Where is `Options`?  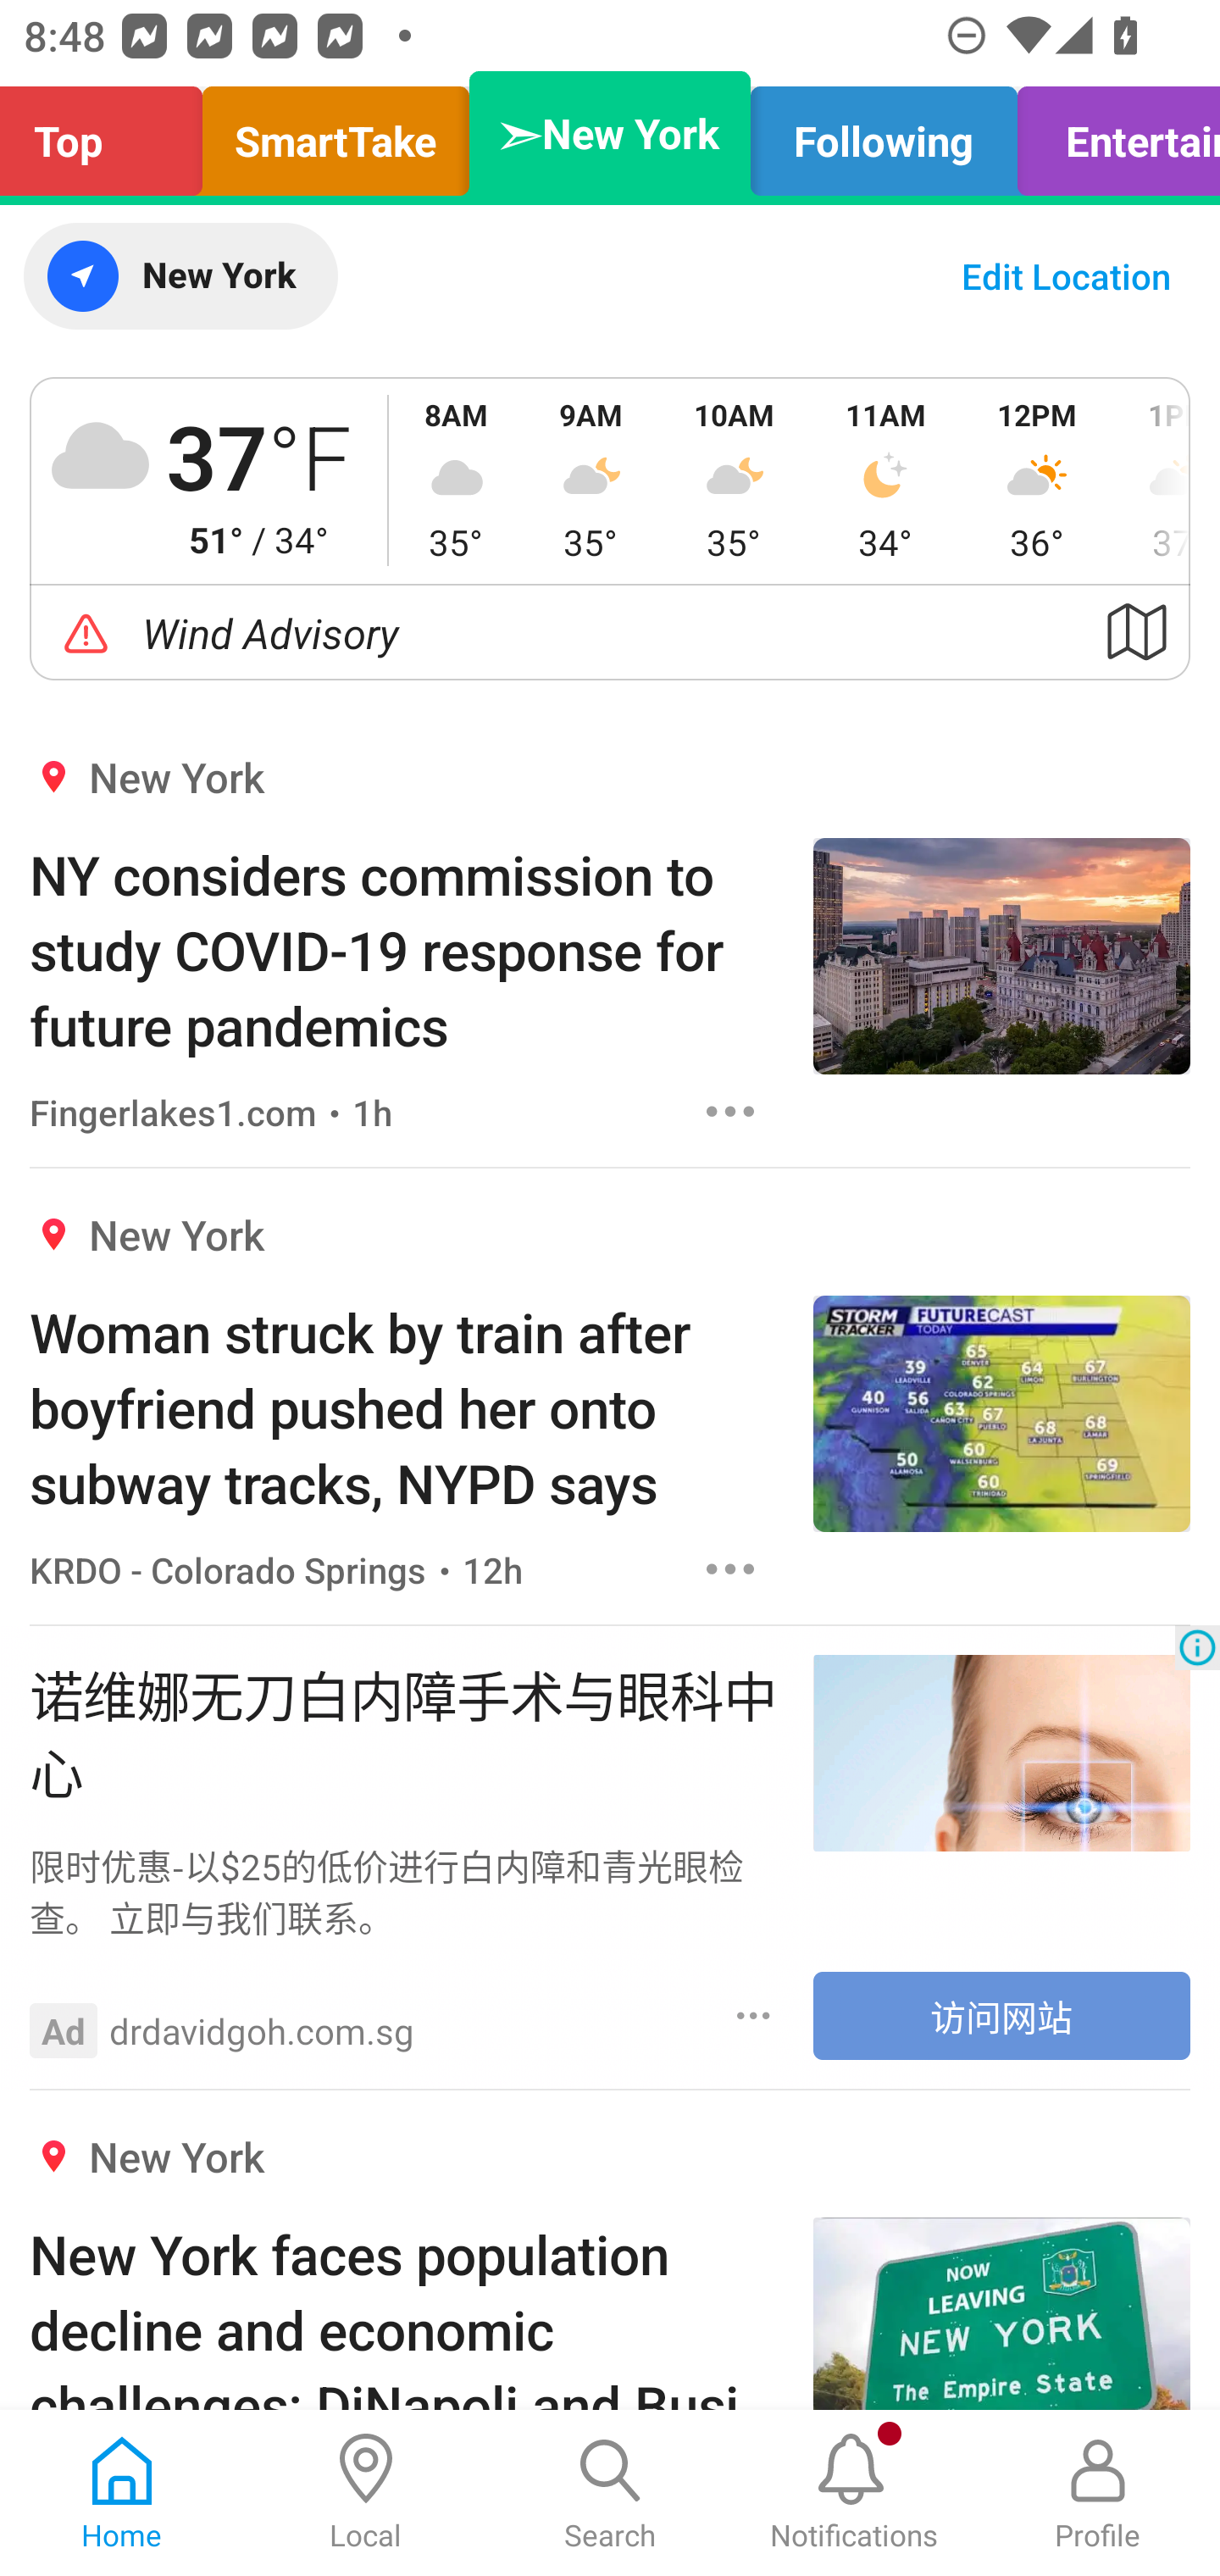 Options is located at coordinates (754, 2015).